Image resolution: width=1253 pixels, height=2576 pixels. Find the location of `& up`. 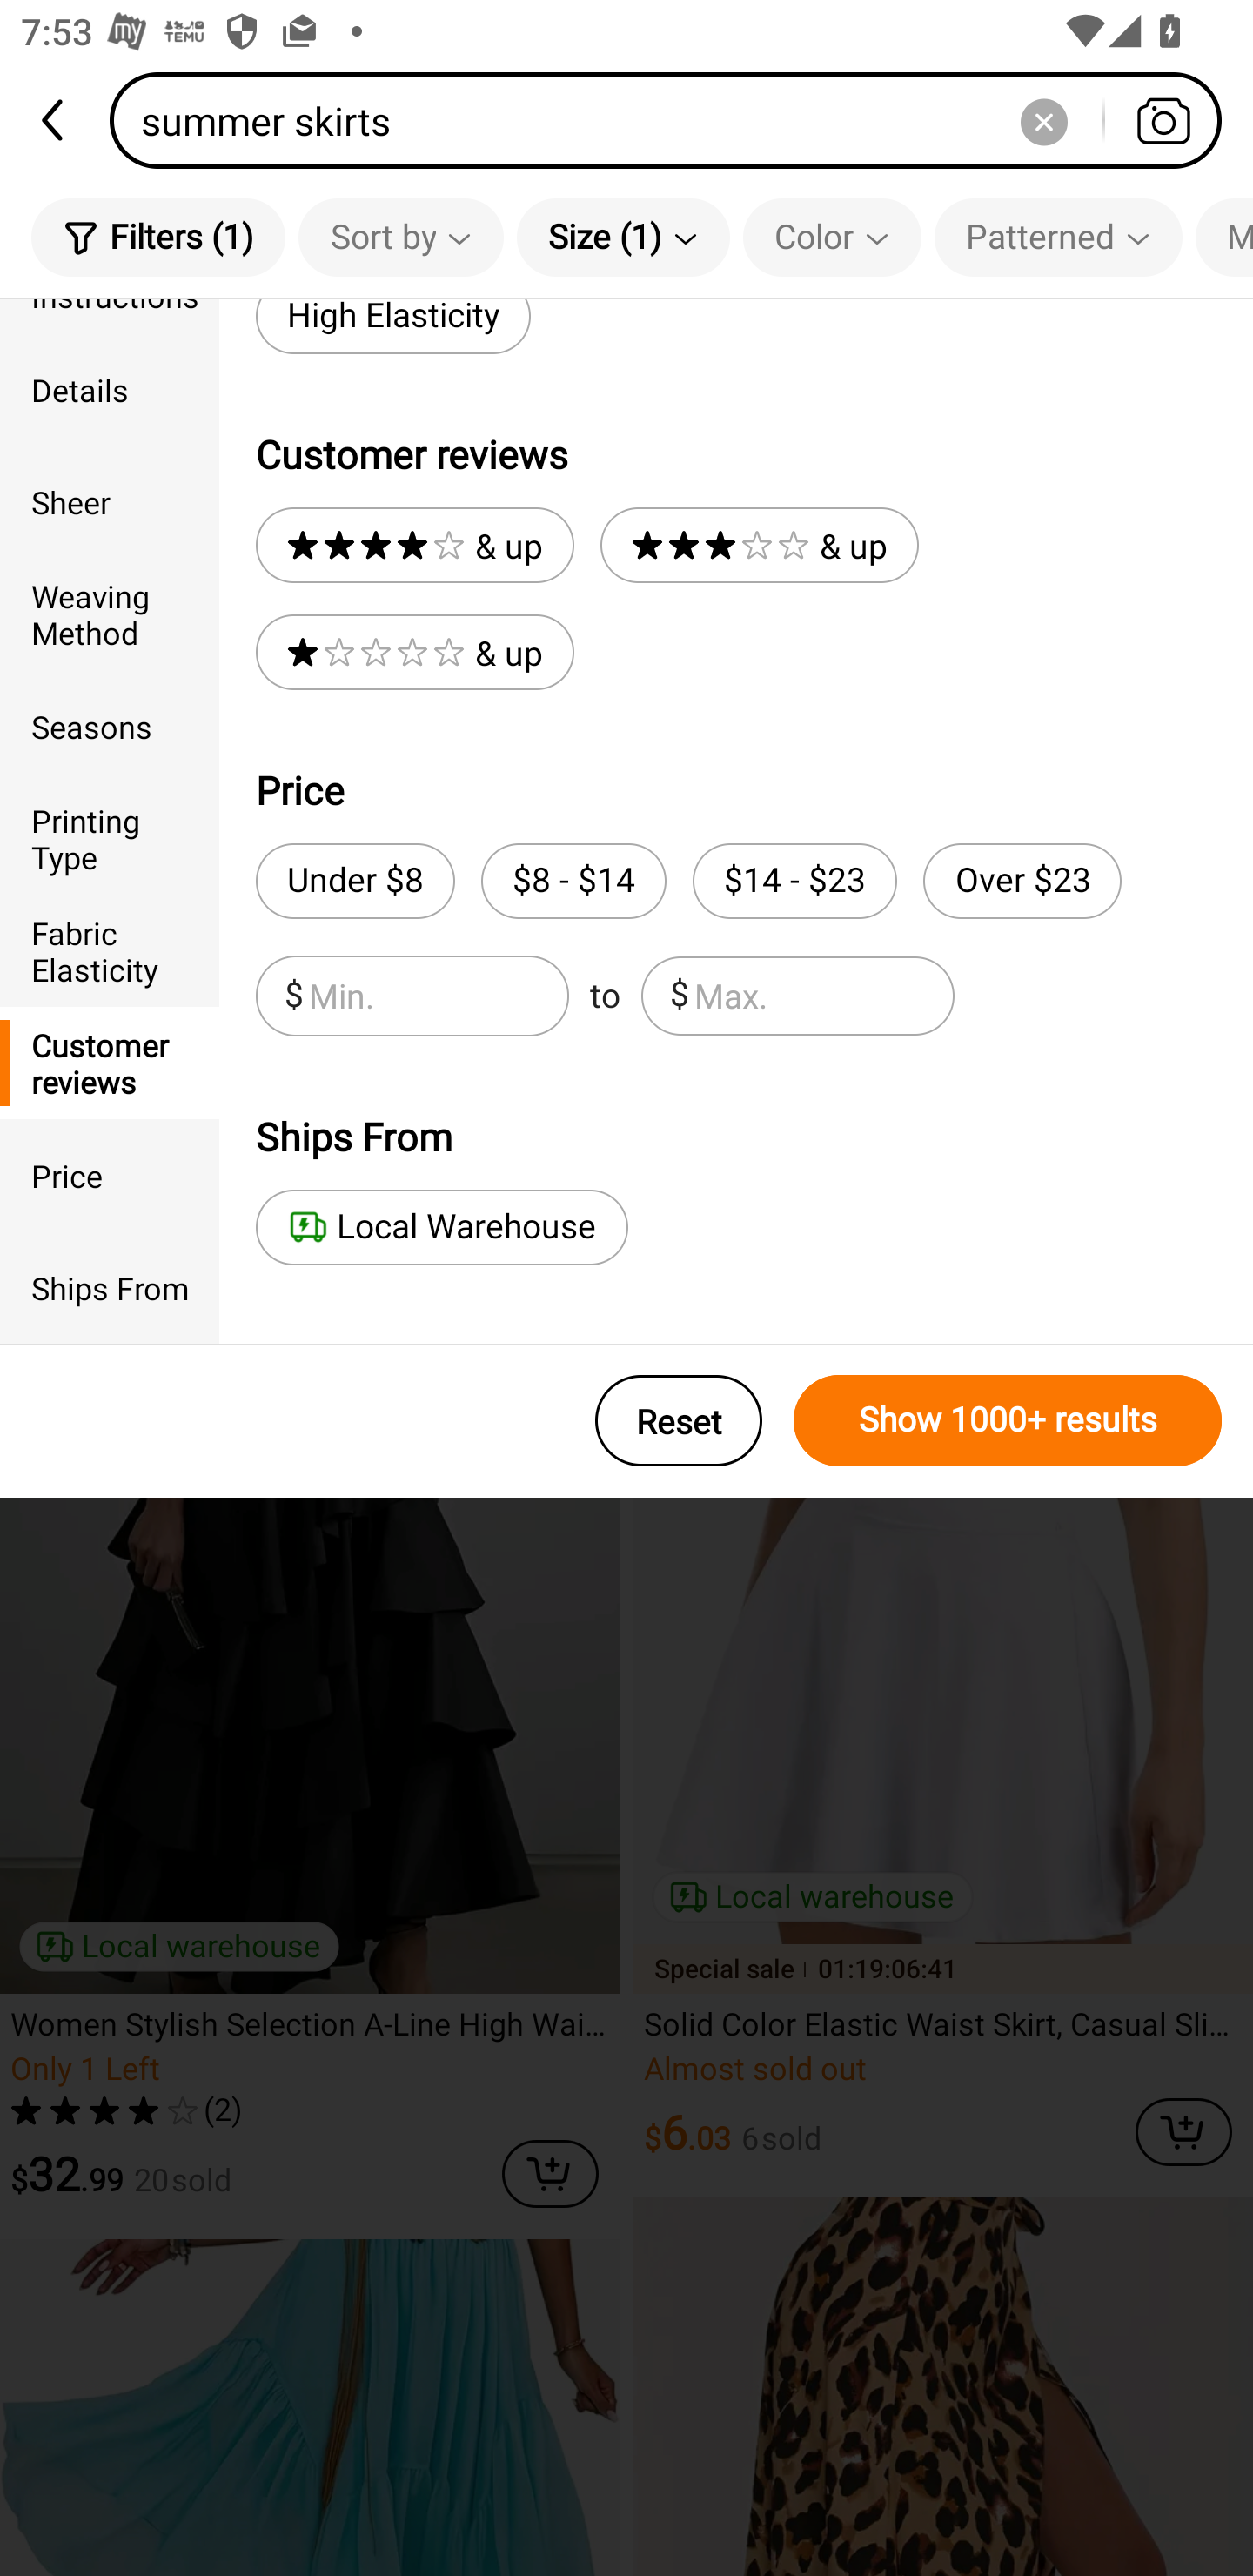

& up is located at coordinates (414, 653).